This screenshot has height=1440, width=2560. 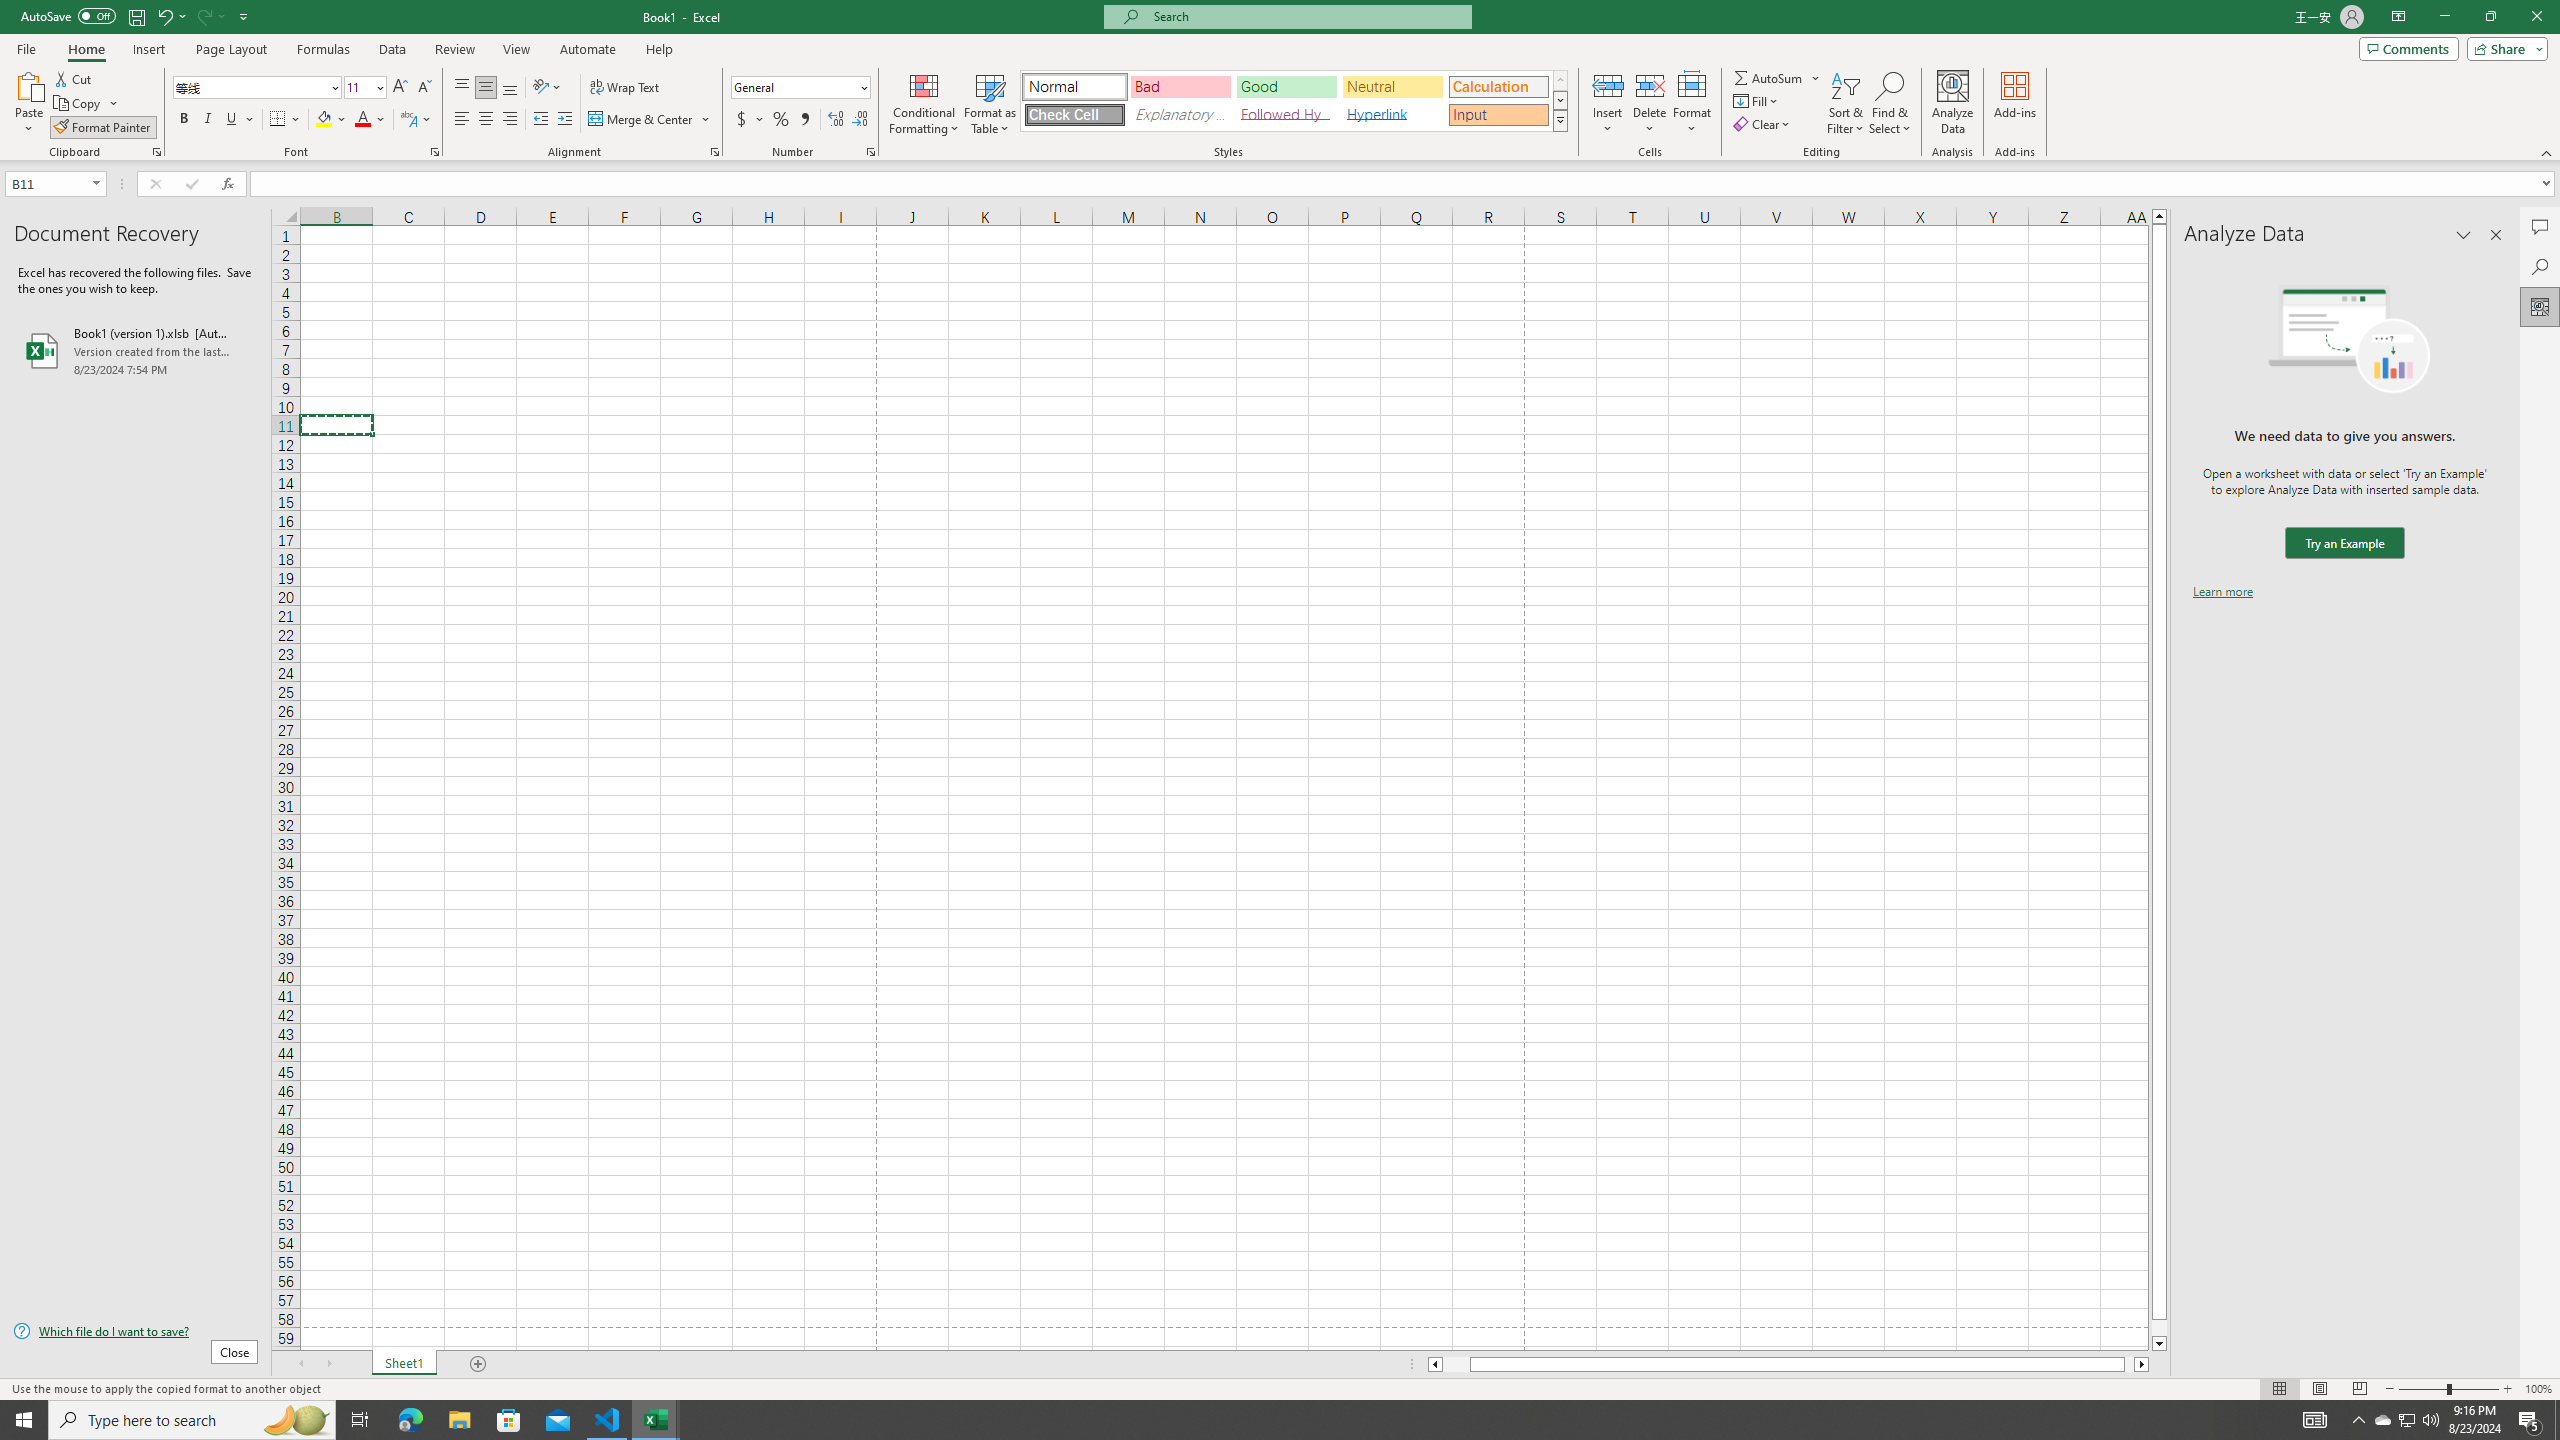 I want to click on Merge & Center, so click(x=650, y=120).